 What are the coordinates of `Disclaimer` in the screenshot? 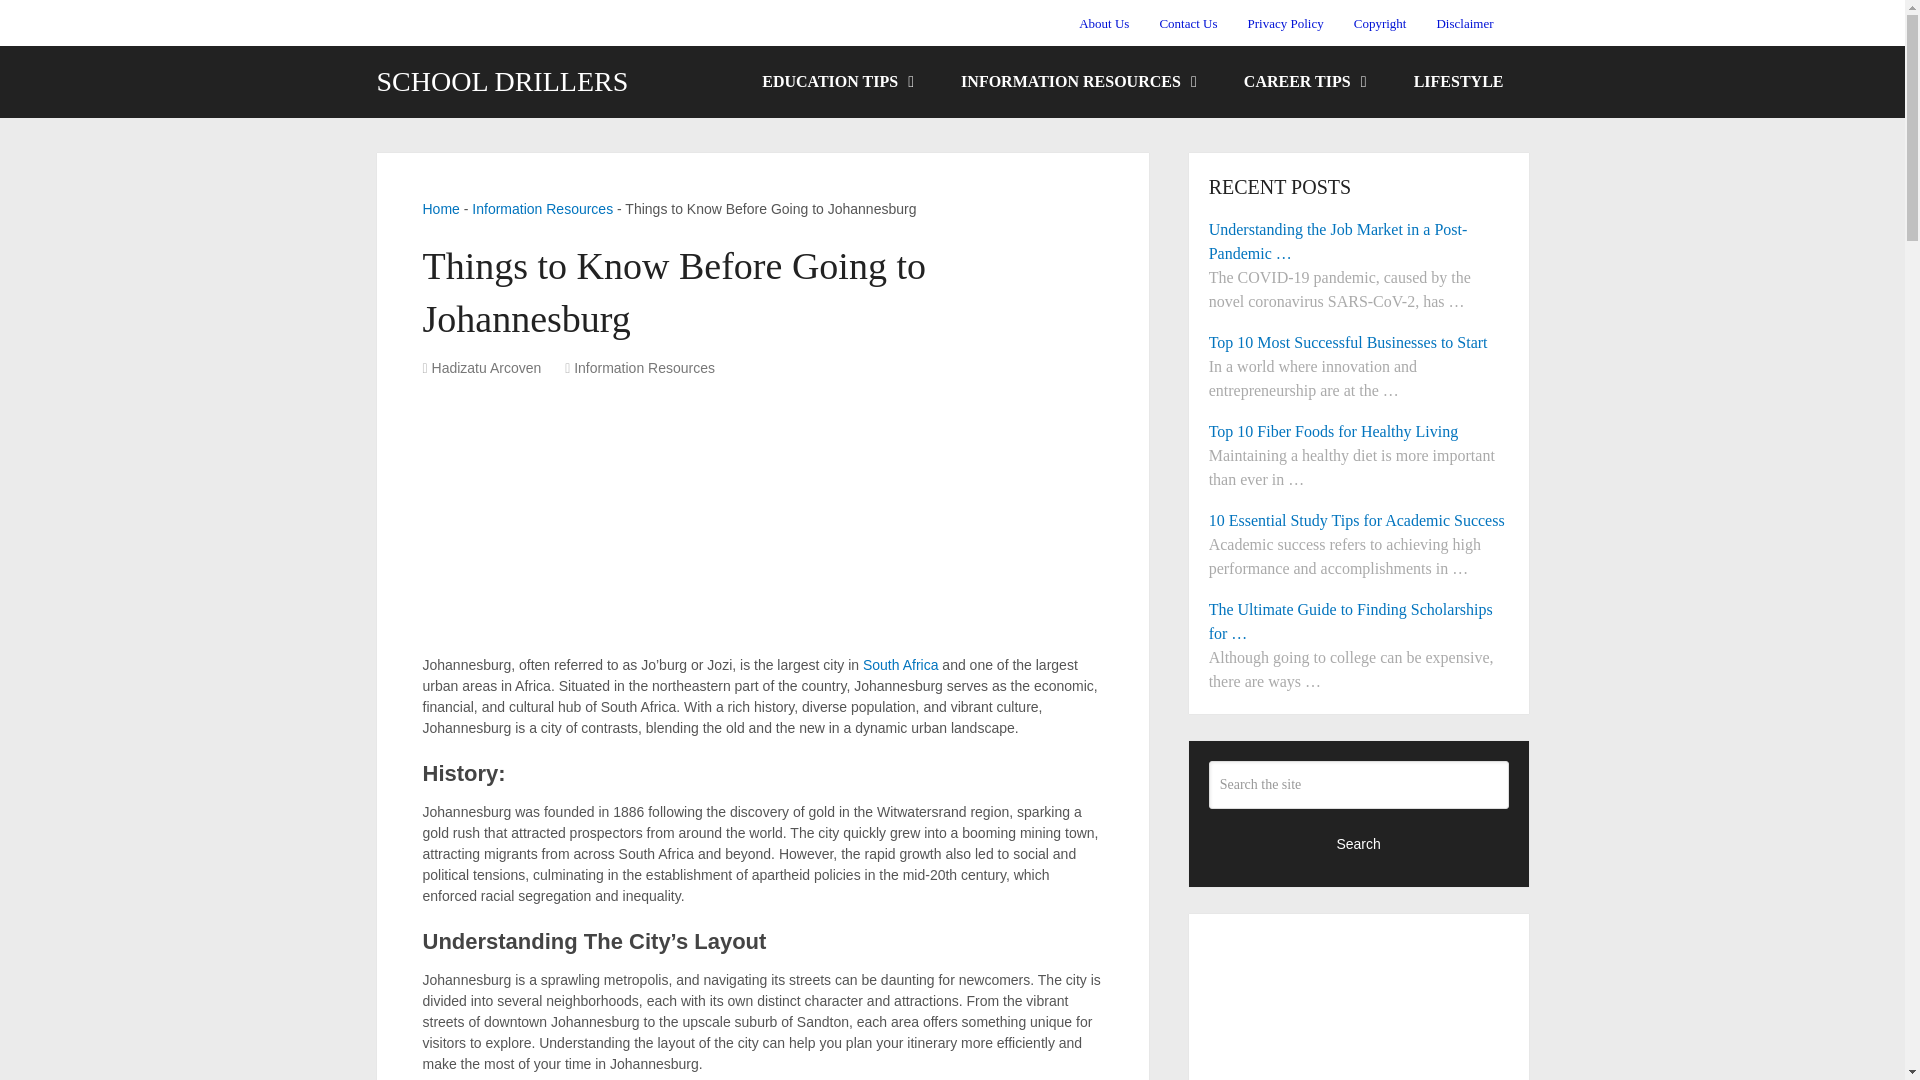 It's located at (1464, 23).